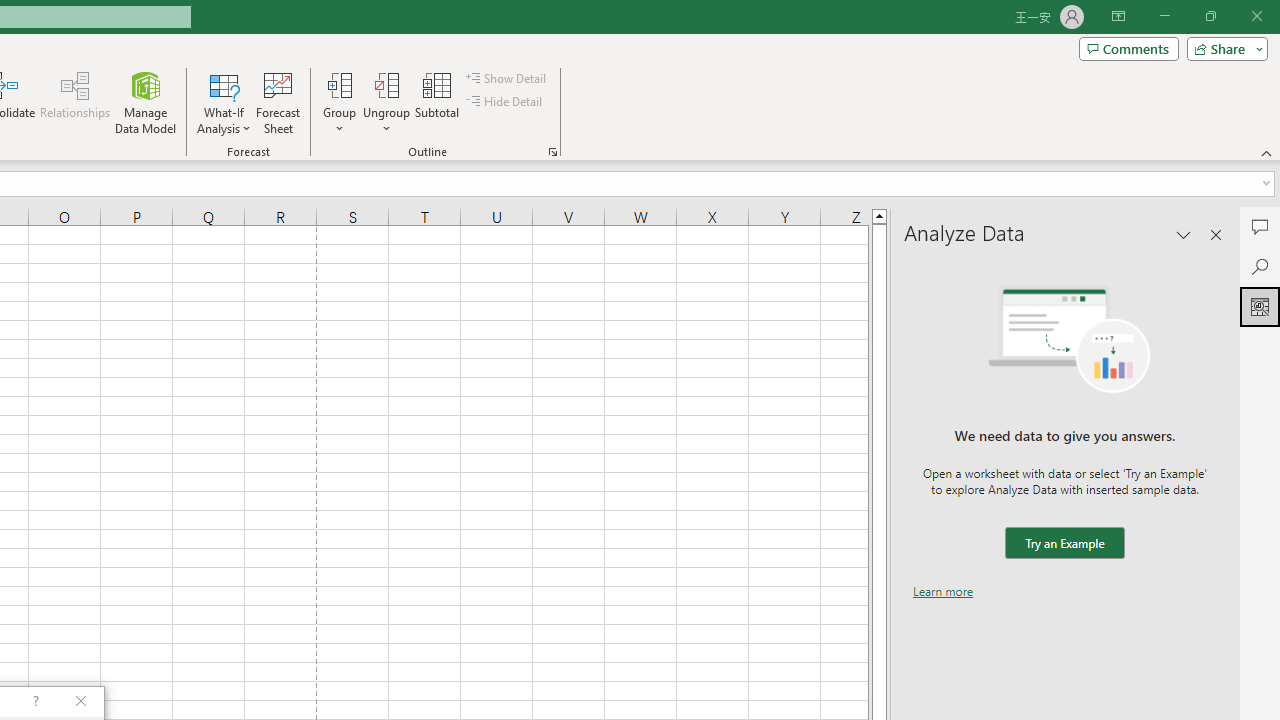 The image size is (1280, 720). I want to click on Hide Detail, so click(506, 102).